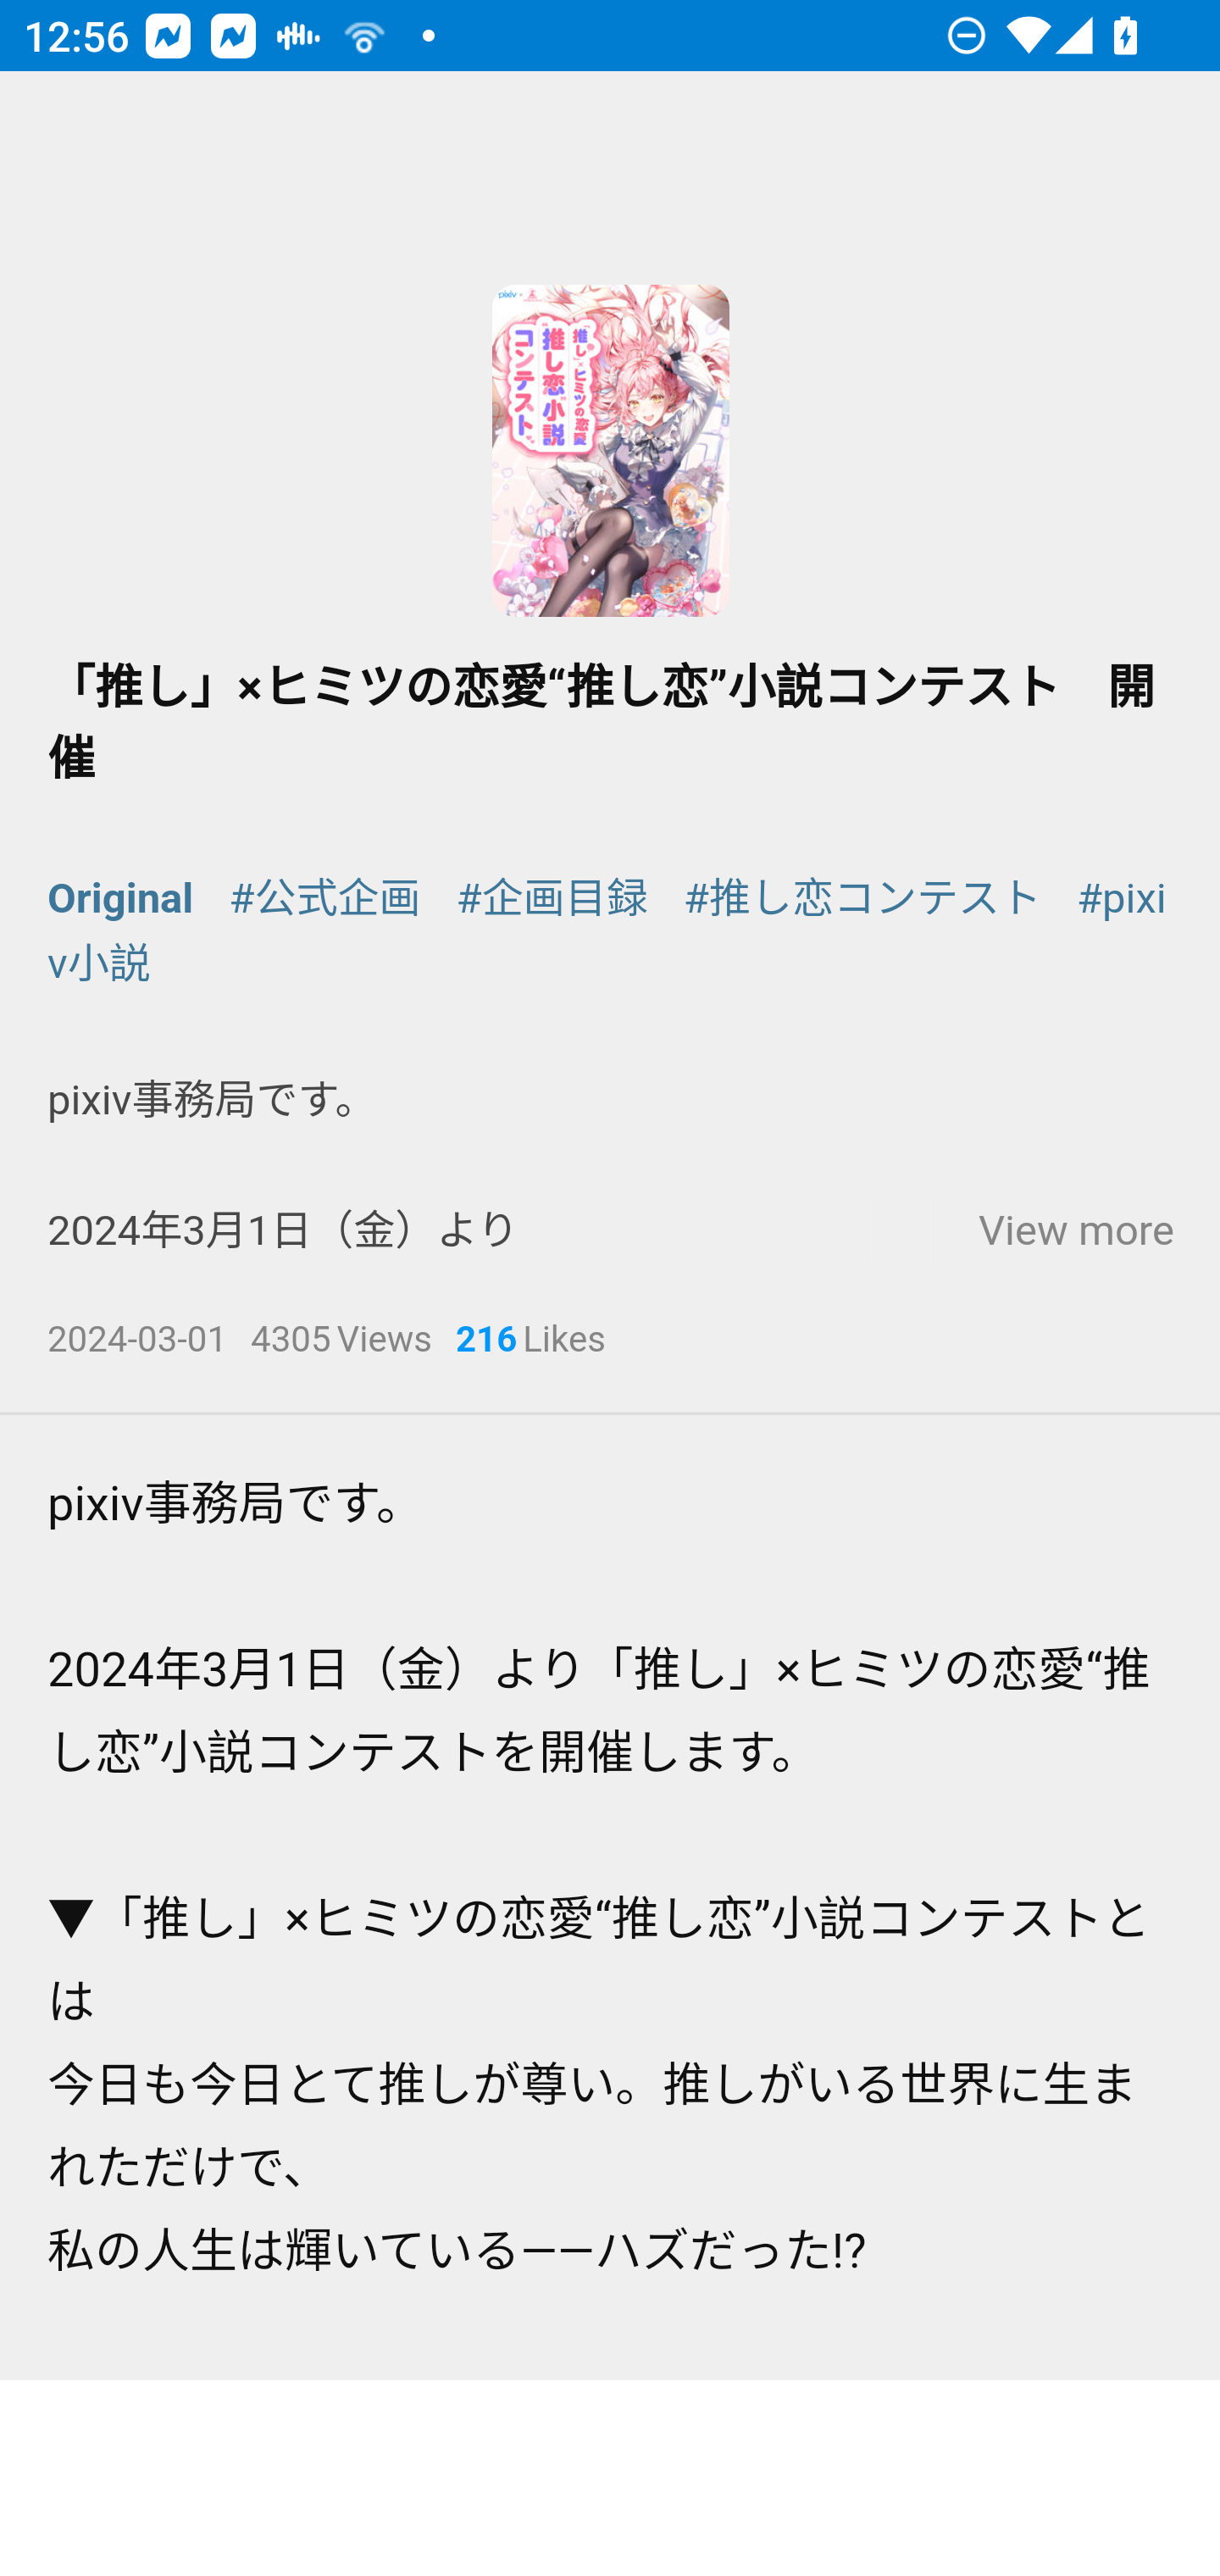 The image size is (1220, 2576). Describe the element at coordinates (1076, 1230) in the screenshot. I see `View more` at that location.